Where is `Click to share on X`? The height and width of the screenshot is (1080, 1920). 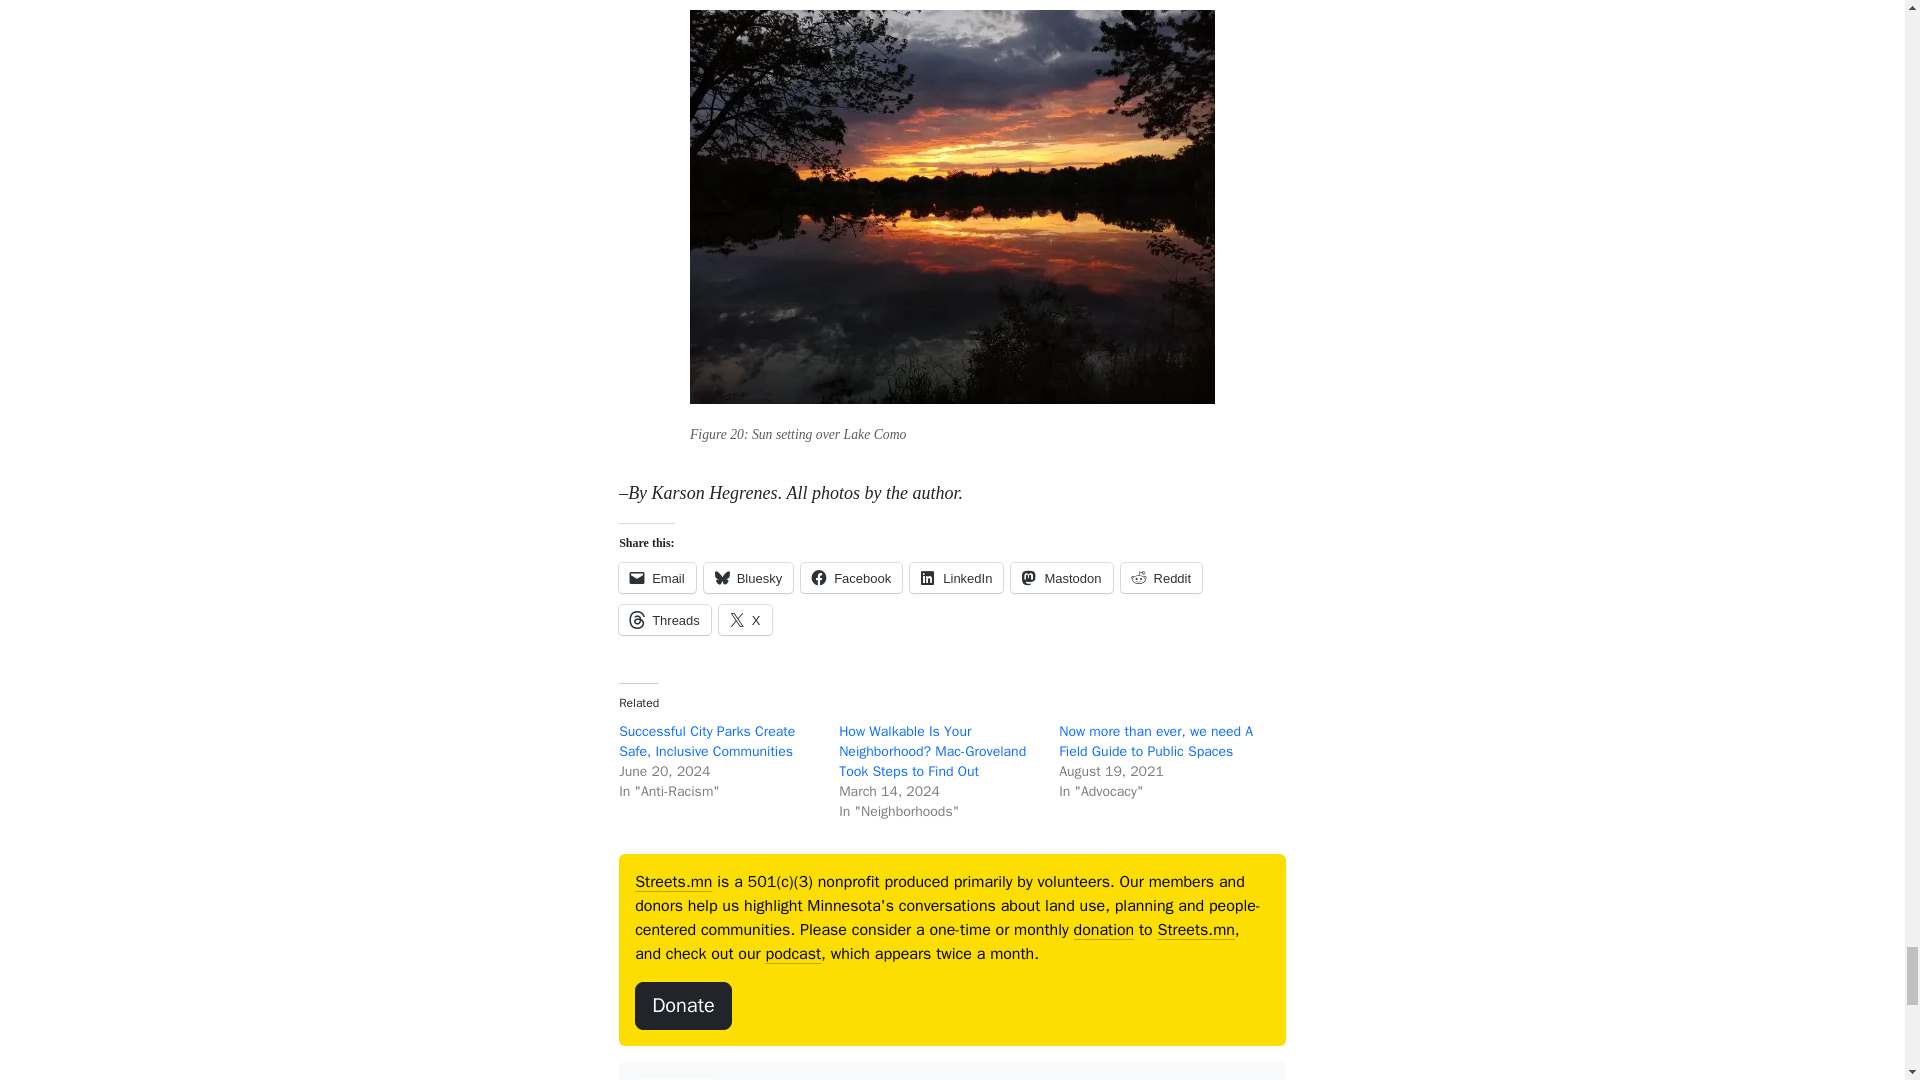 Click to share on X is located at coordinates (744, 620).